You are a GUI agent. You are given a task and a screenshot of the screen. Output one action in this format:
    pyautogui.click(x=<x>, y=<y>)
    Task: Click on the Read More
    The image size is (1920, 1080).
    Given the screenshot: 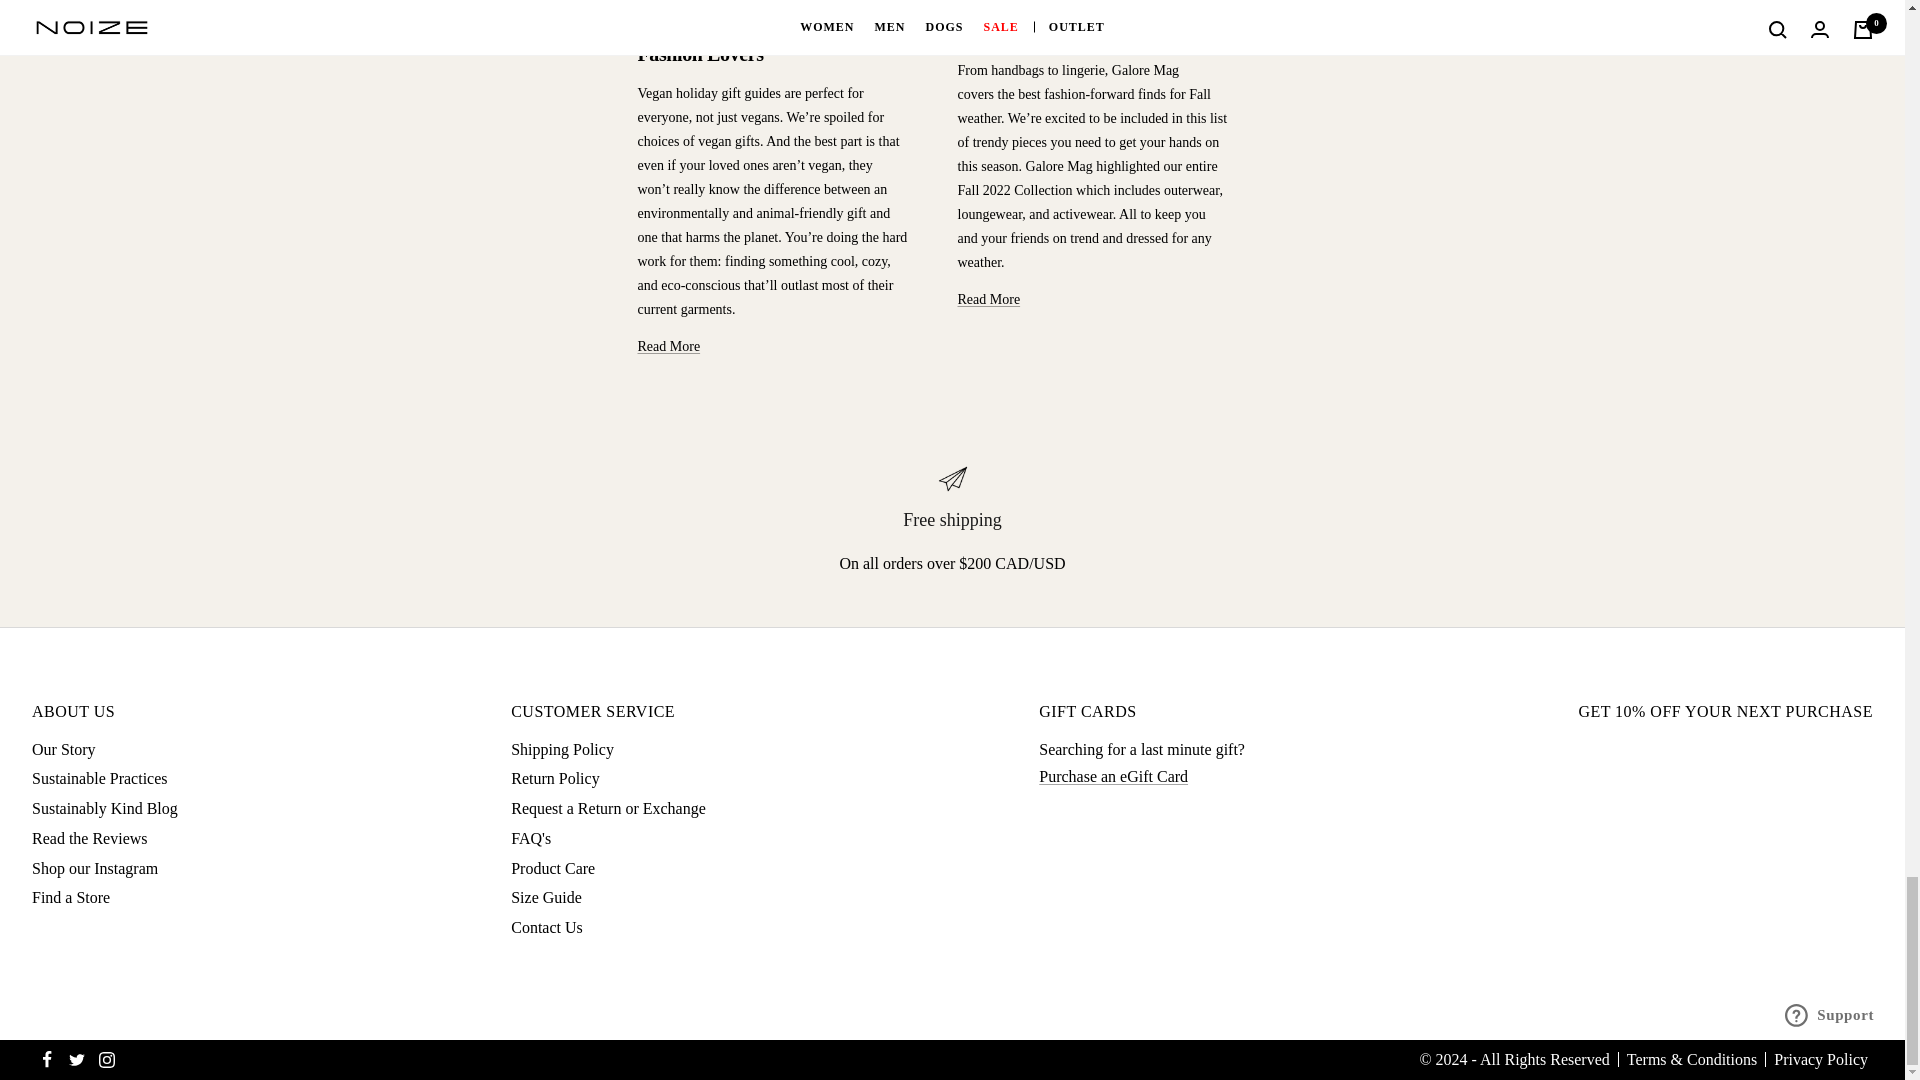 What is the action you would take?
    pyautogui.click(x=668, y=346)
    